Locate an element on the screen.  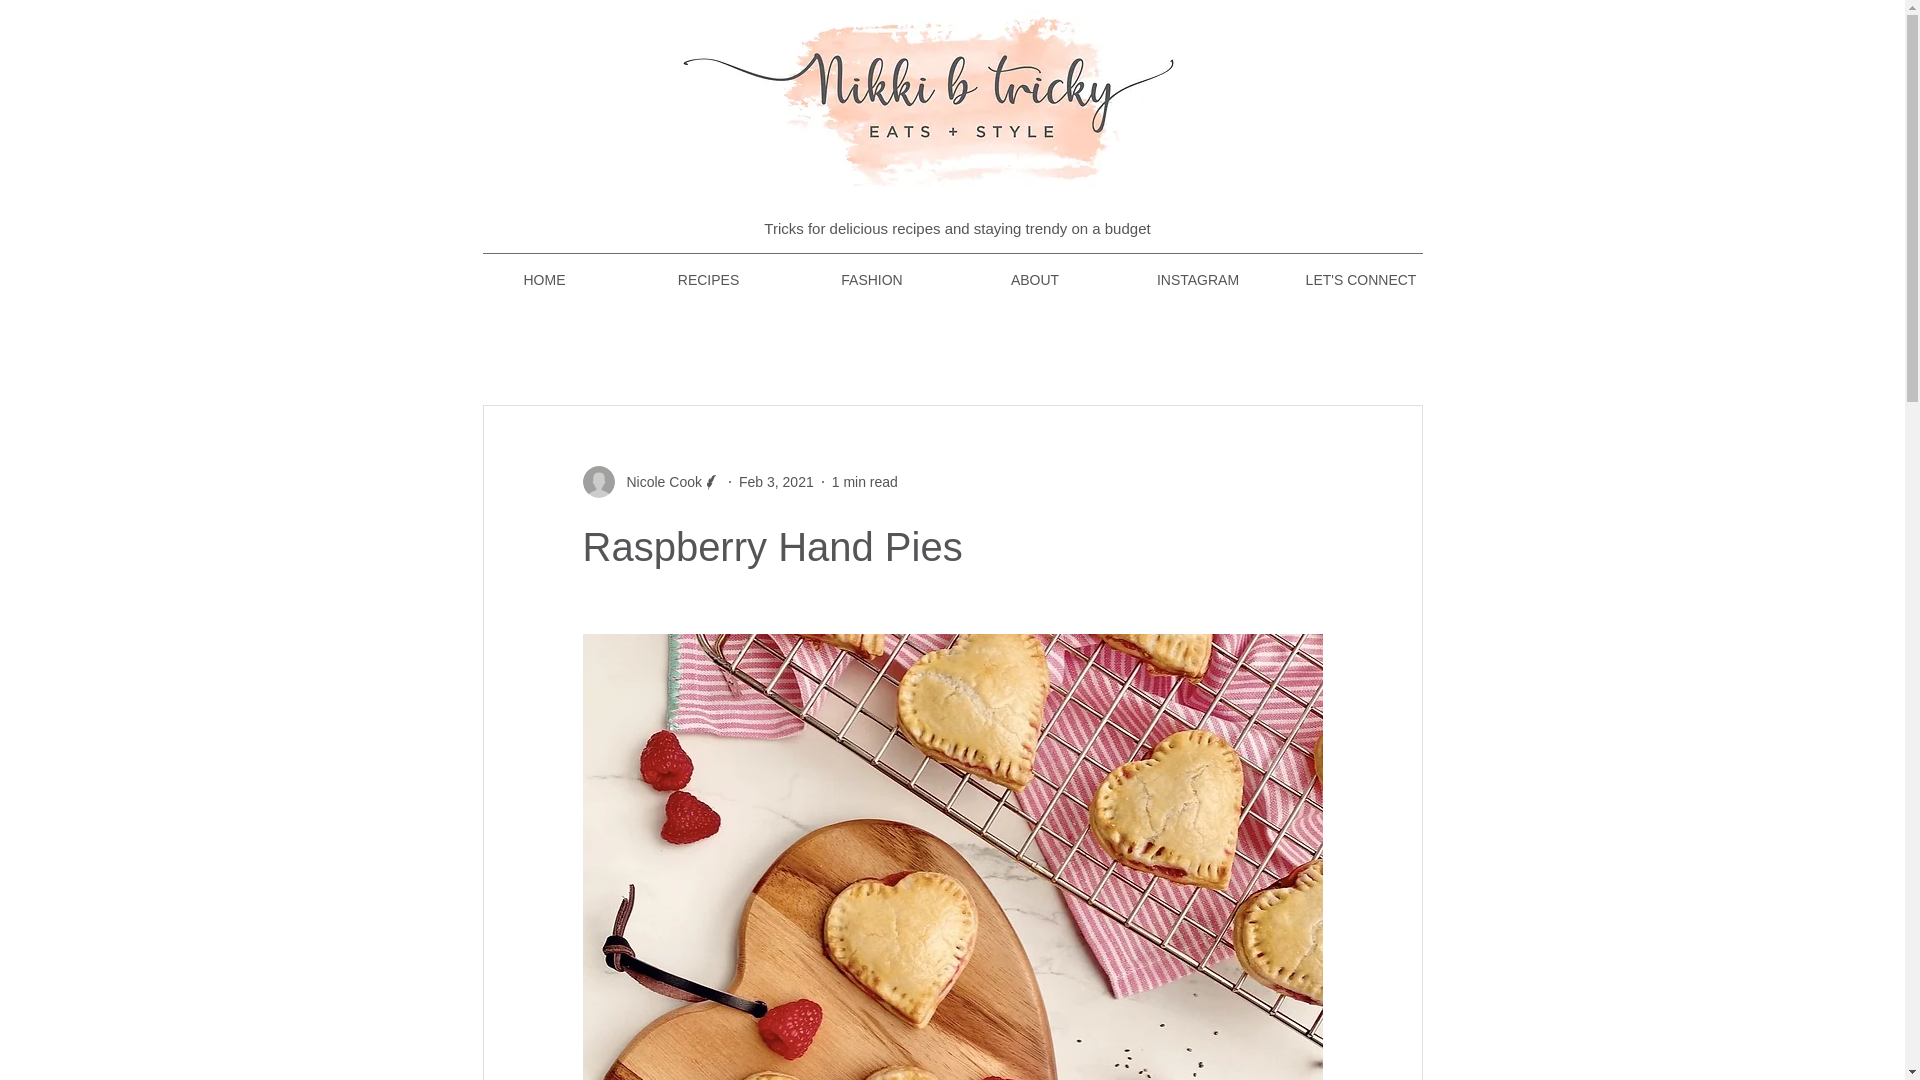
FASHION is located at coordinates (870, 279).